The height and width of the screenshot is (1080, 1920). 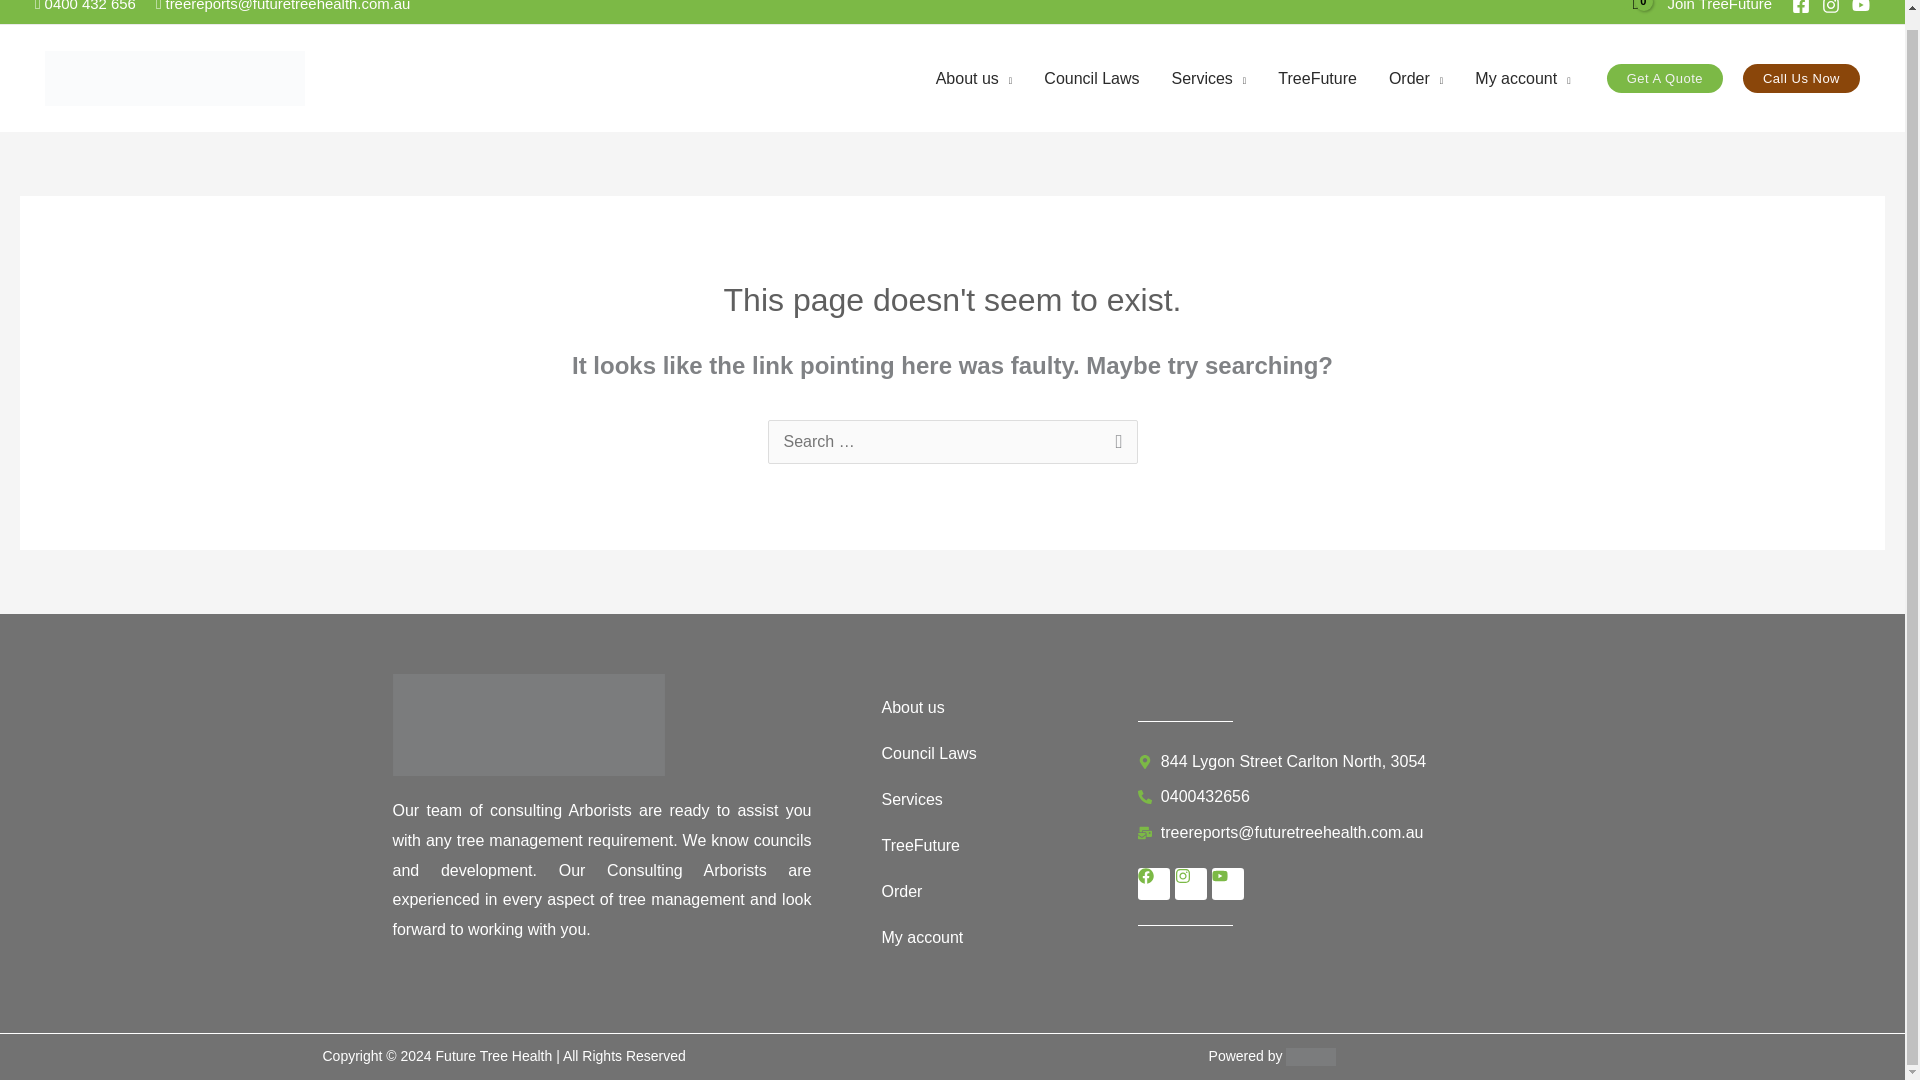 I want to click on About us, so click(x=974, y=78).